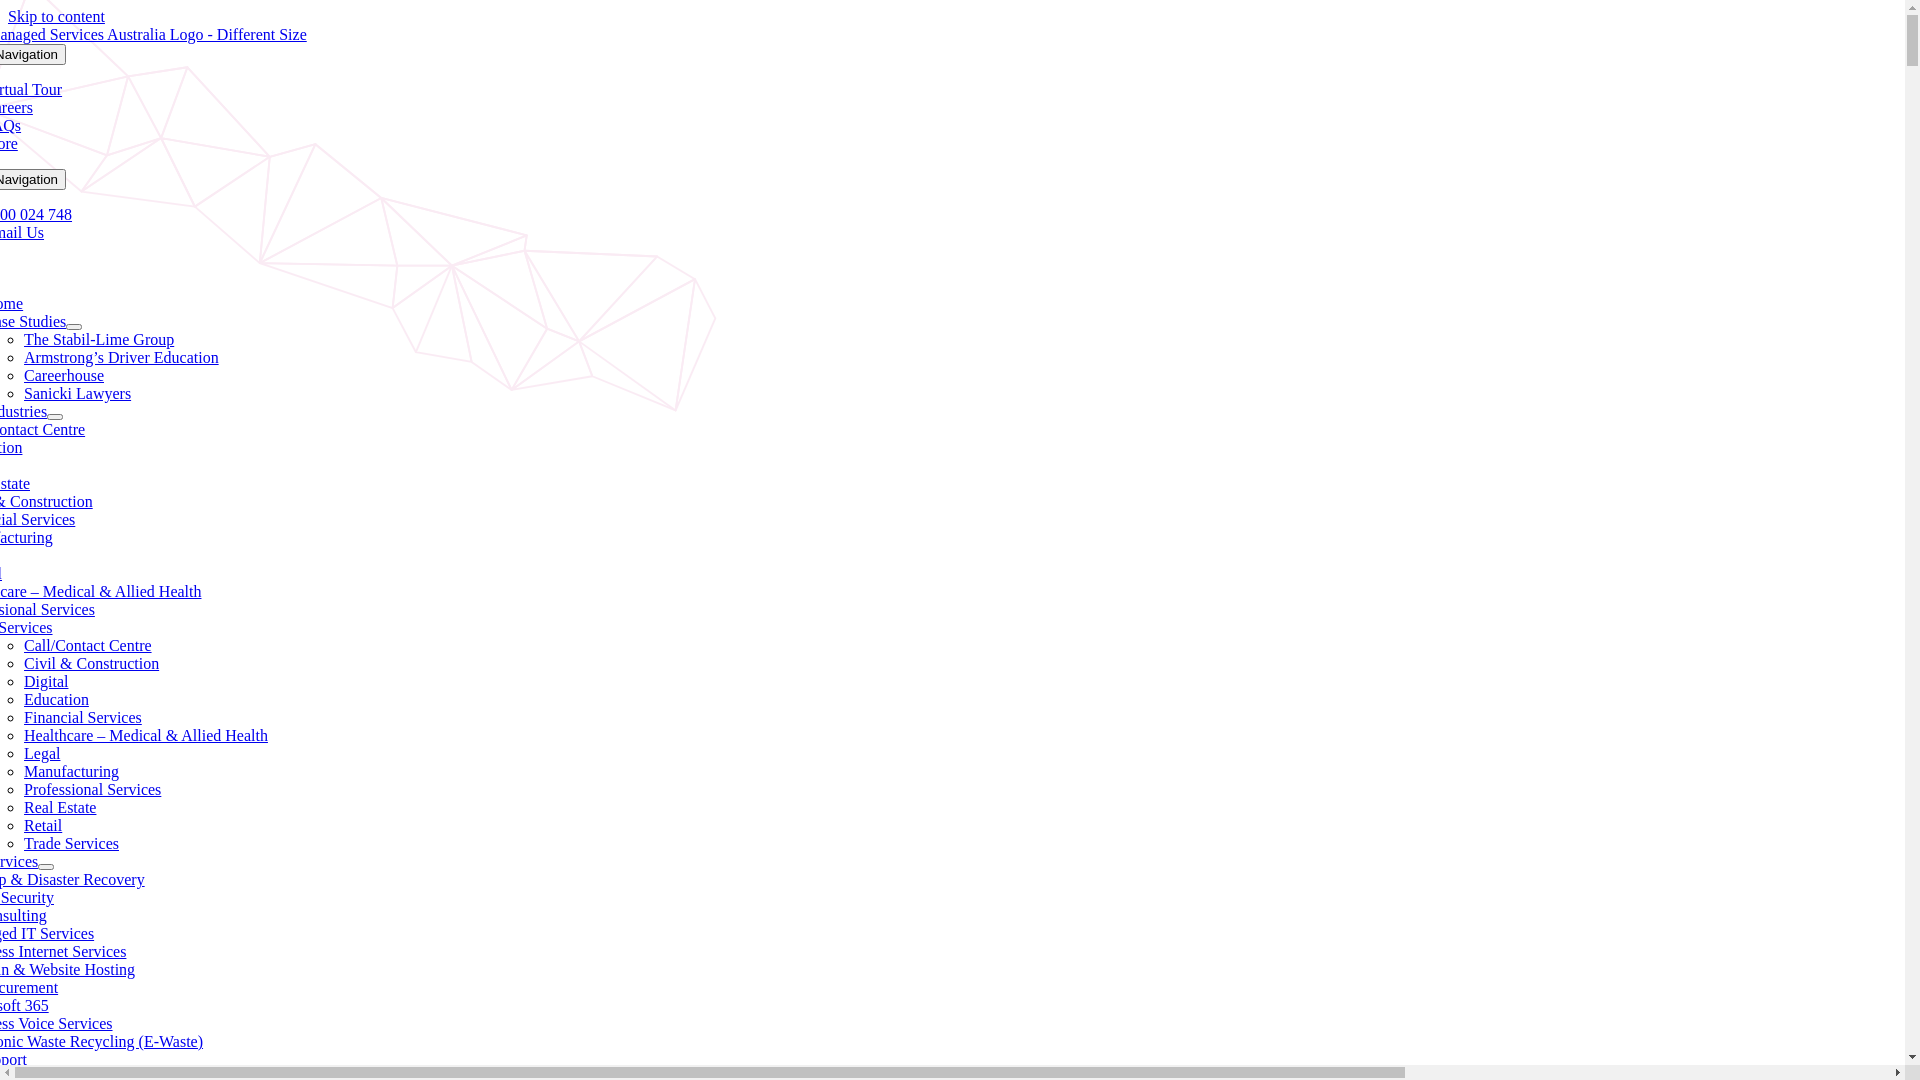  I want to click on Education, so click(56, 700).